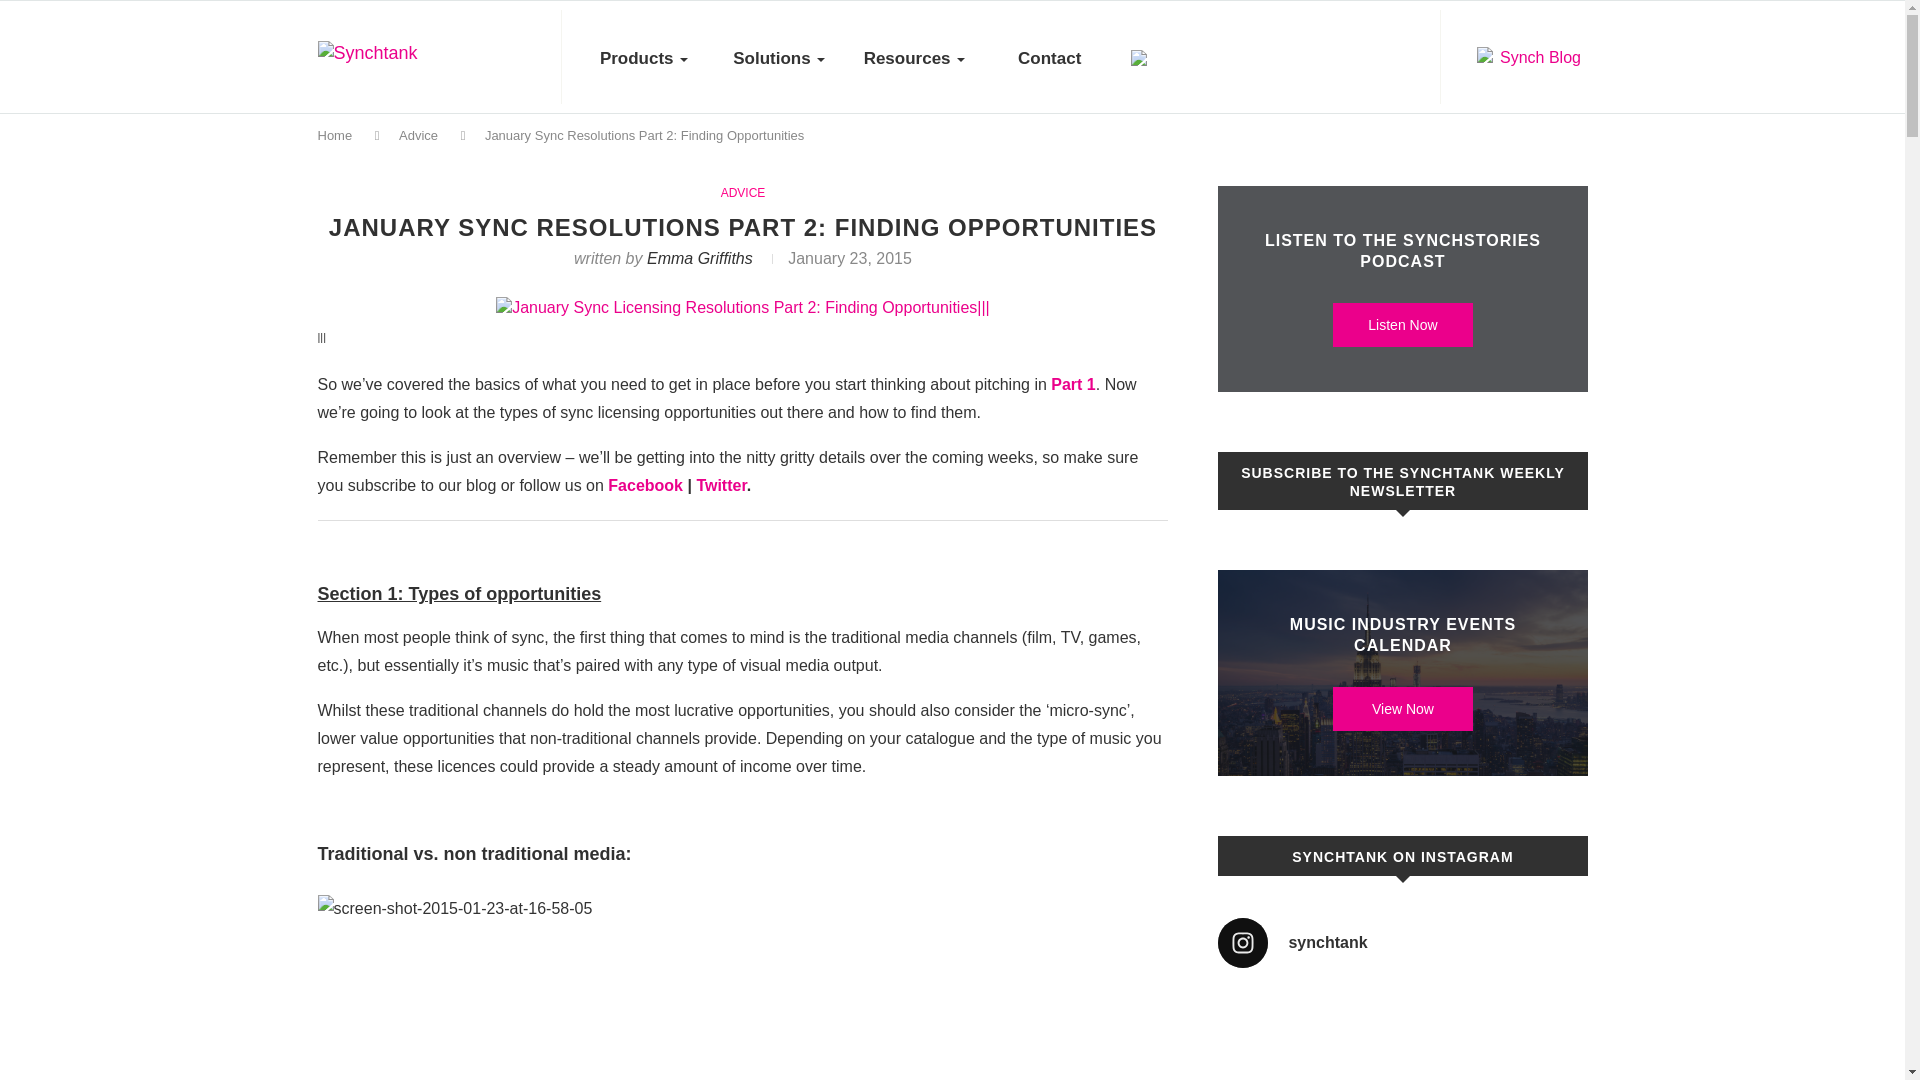 This screenshot has height=1080, width=1920. What do you see at coordinates (720, 485) in the screenshot?
I see `Twitter` at bounding box center [720, 485].